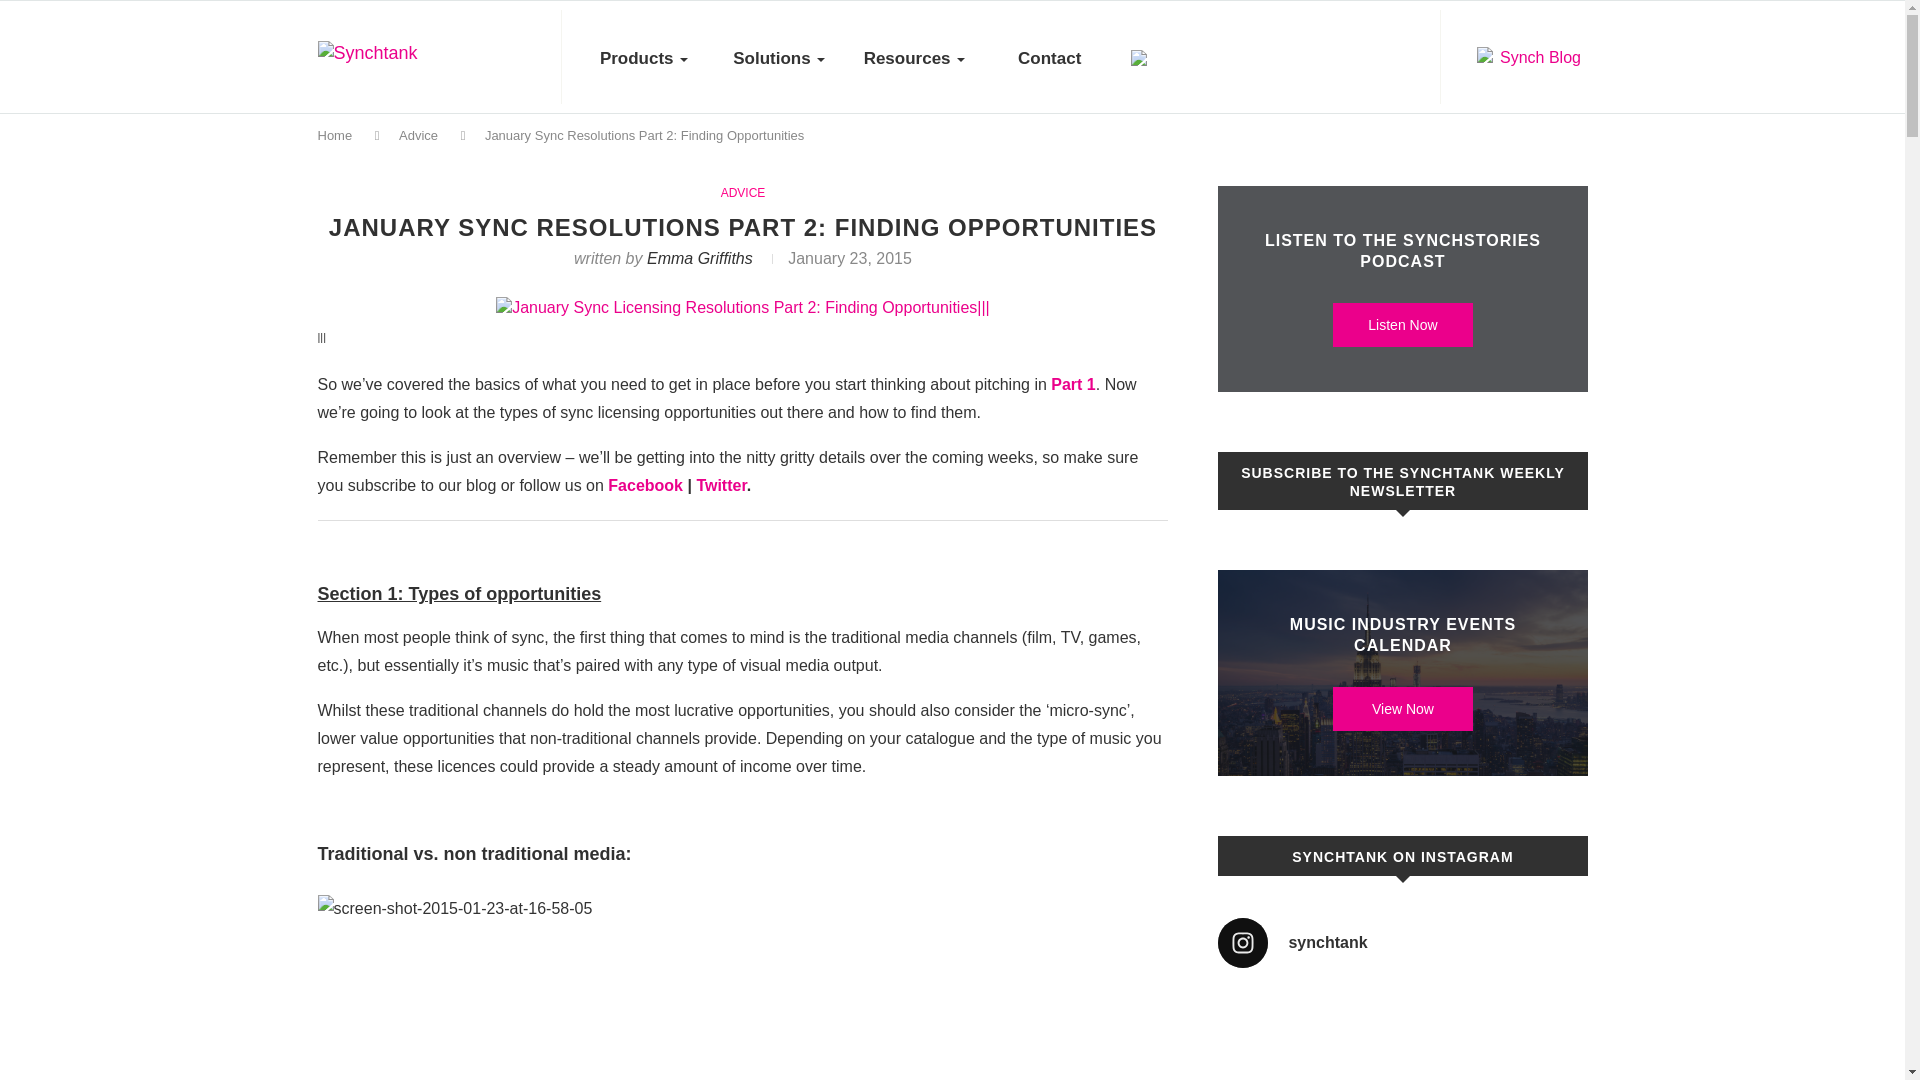 This screenshot has height=1080, width=1920. What do you see at coordinates (720, 485) in the screenshot?
I see `Twitter` at bounding box center [720, 485].